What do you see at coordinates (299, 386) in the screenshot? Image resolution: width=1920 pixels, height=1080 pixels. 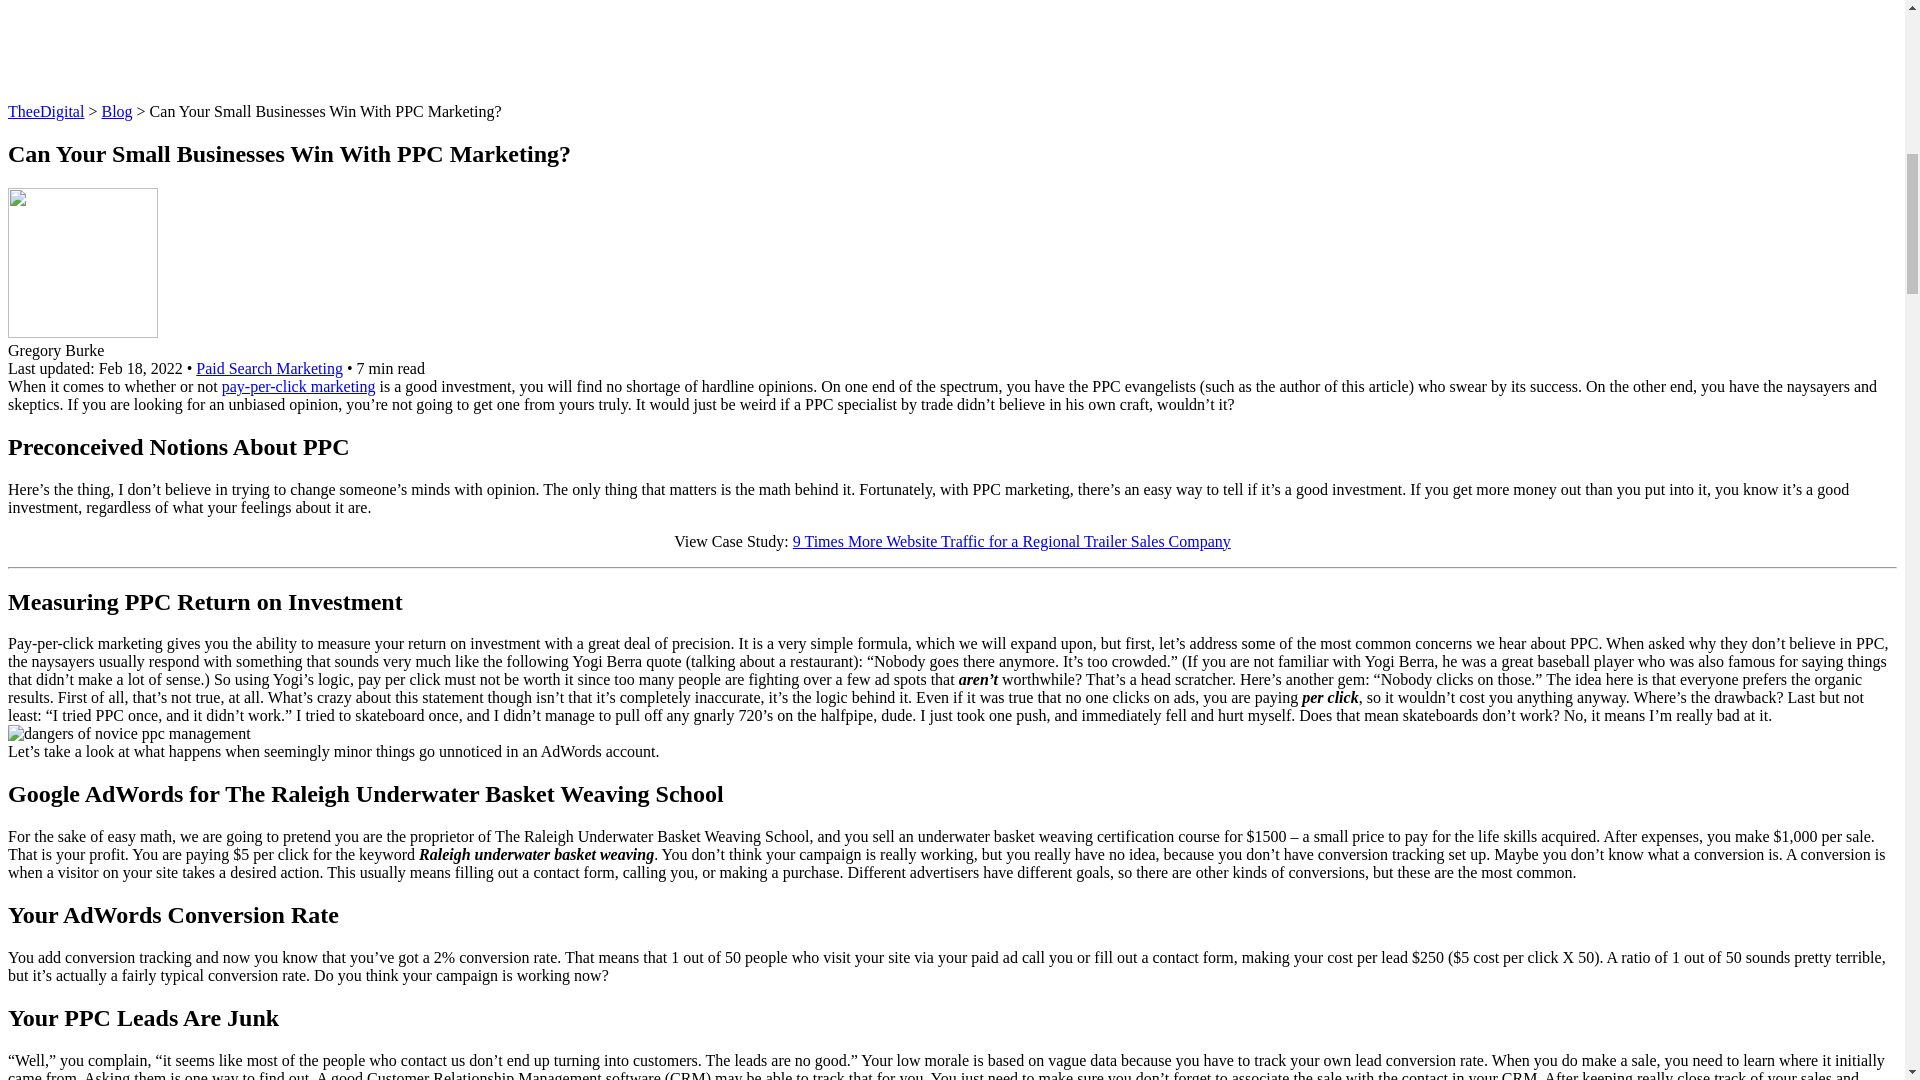 I see `PPC Marketing` at bounding box center [299, 386].